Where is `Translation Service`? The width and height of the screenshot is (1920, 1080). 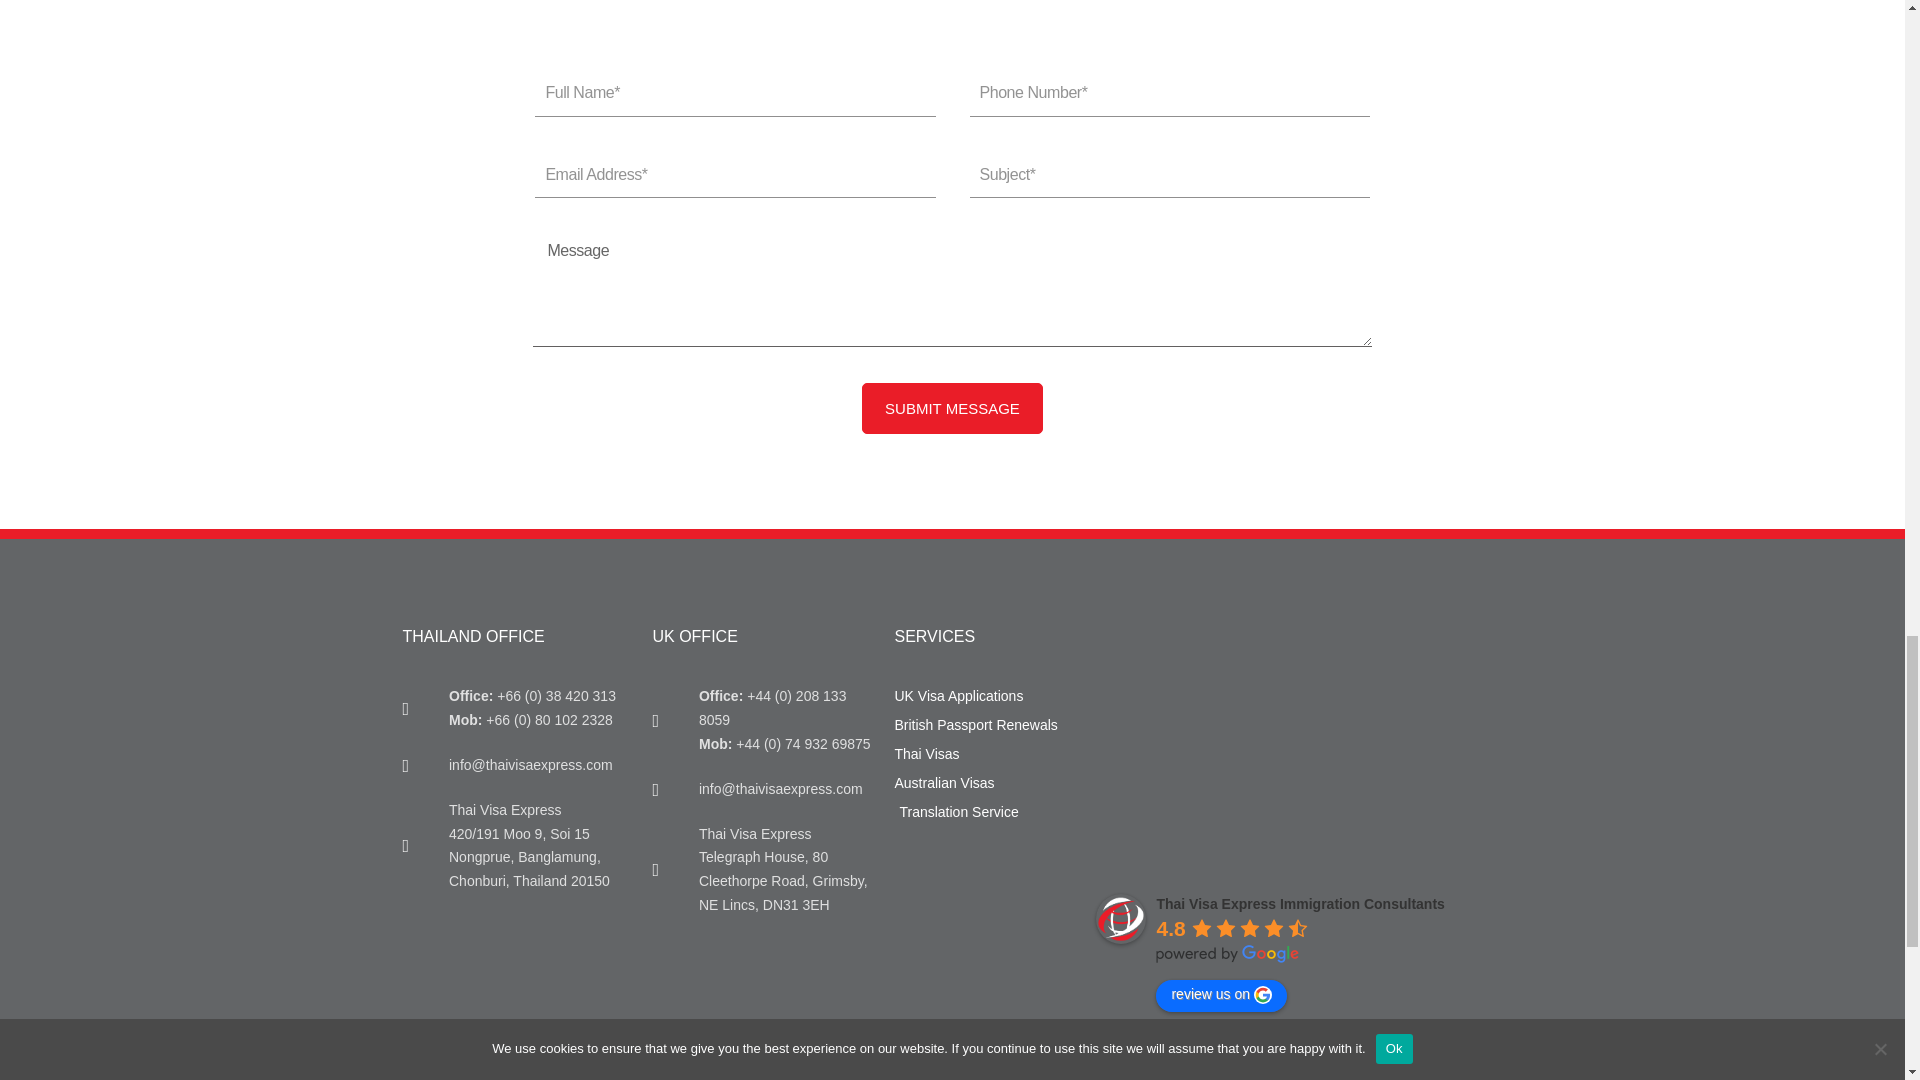
Translation Service is located at coordinates (984, 813).